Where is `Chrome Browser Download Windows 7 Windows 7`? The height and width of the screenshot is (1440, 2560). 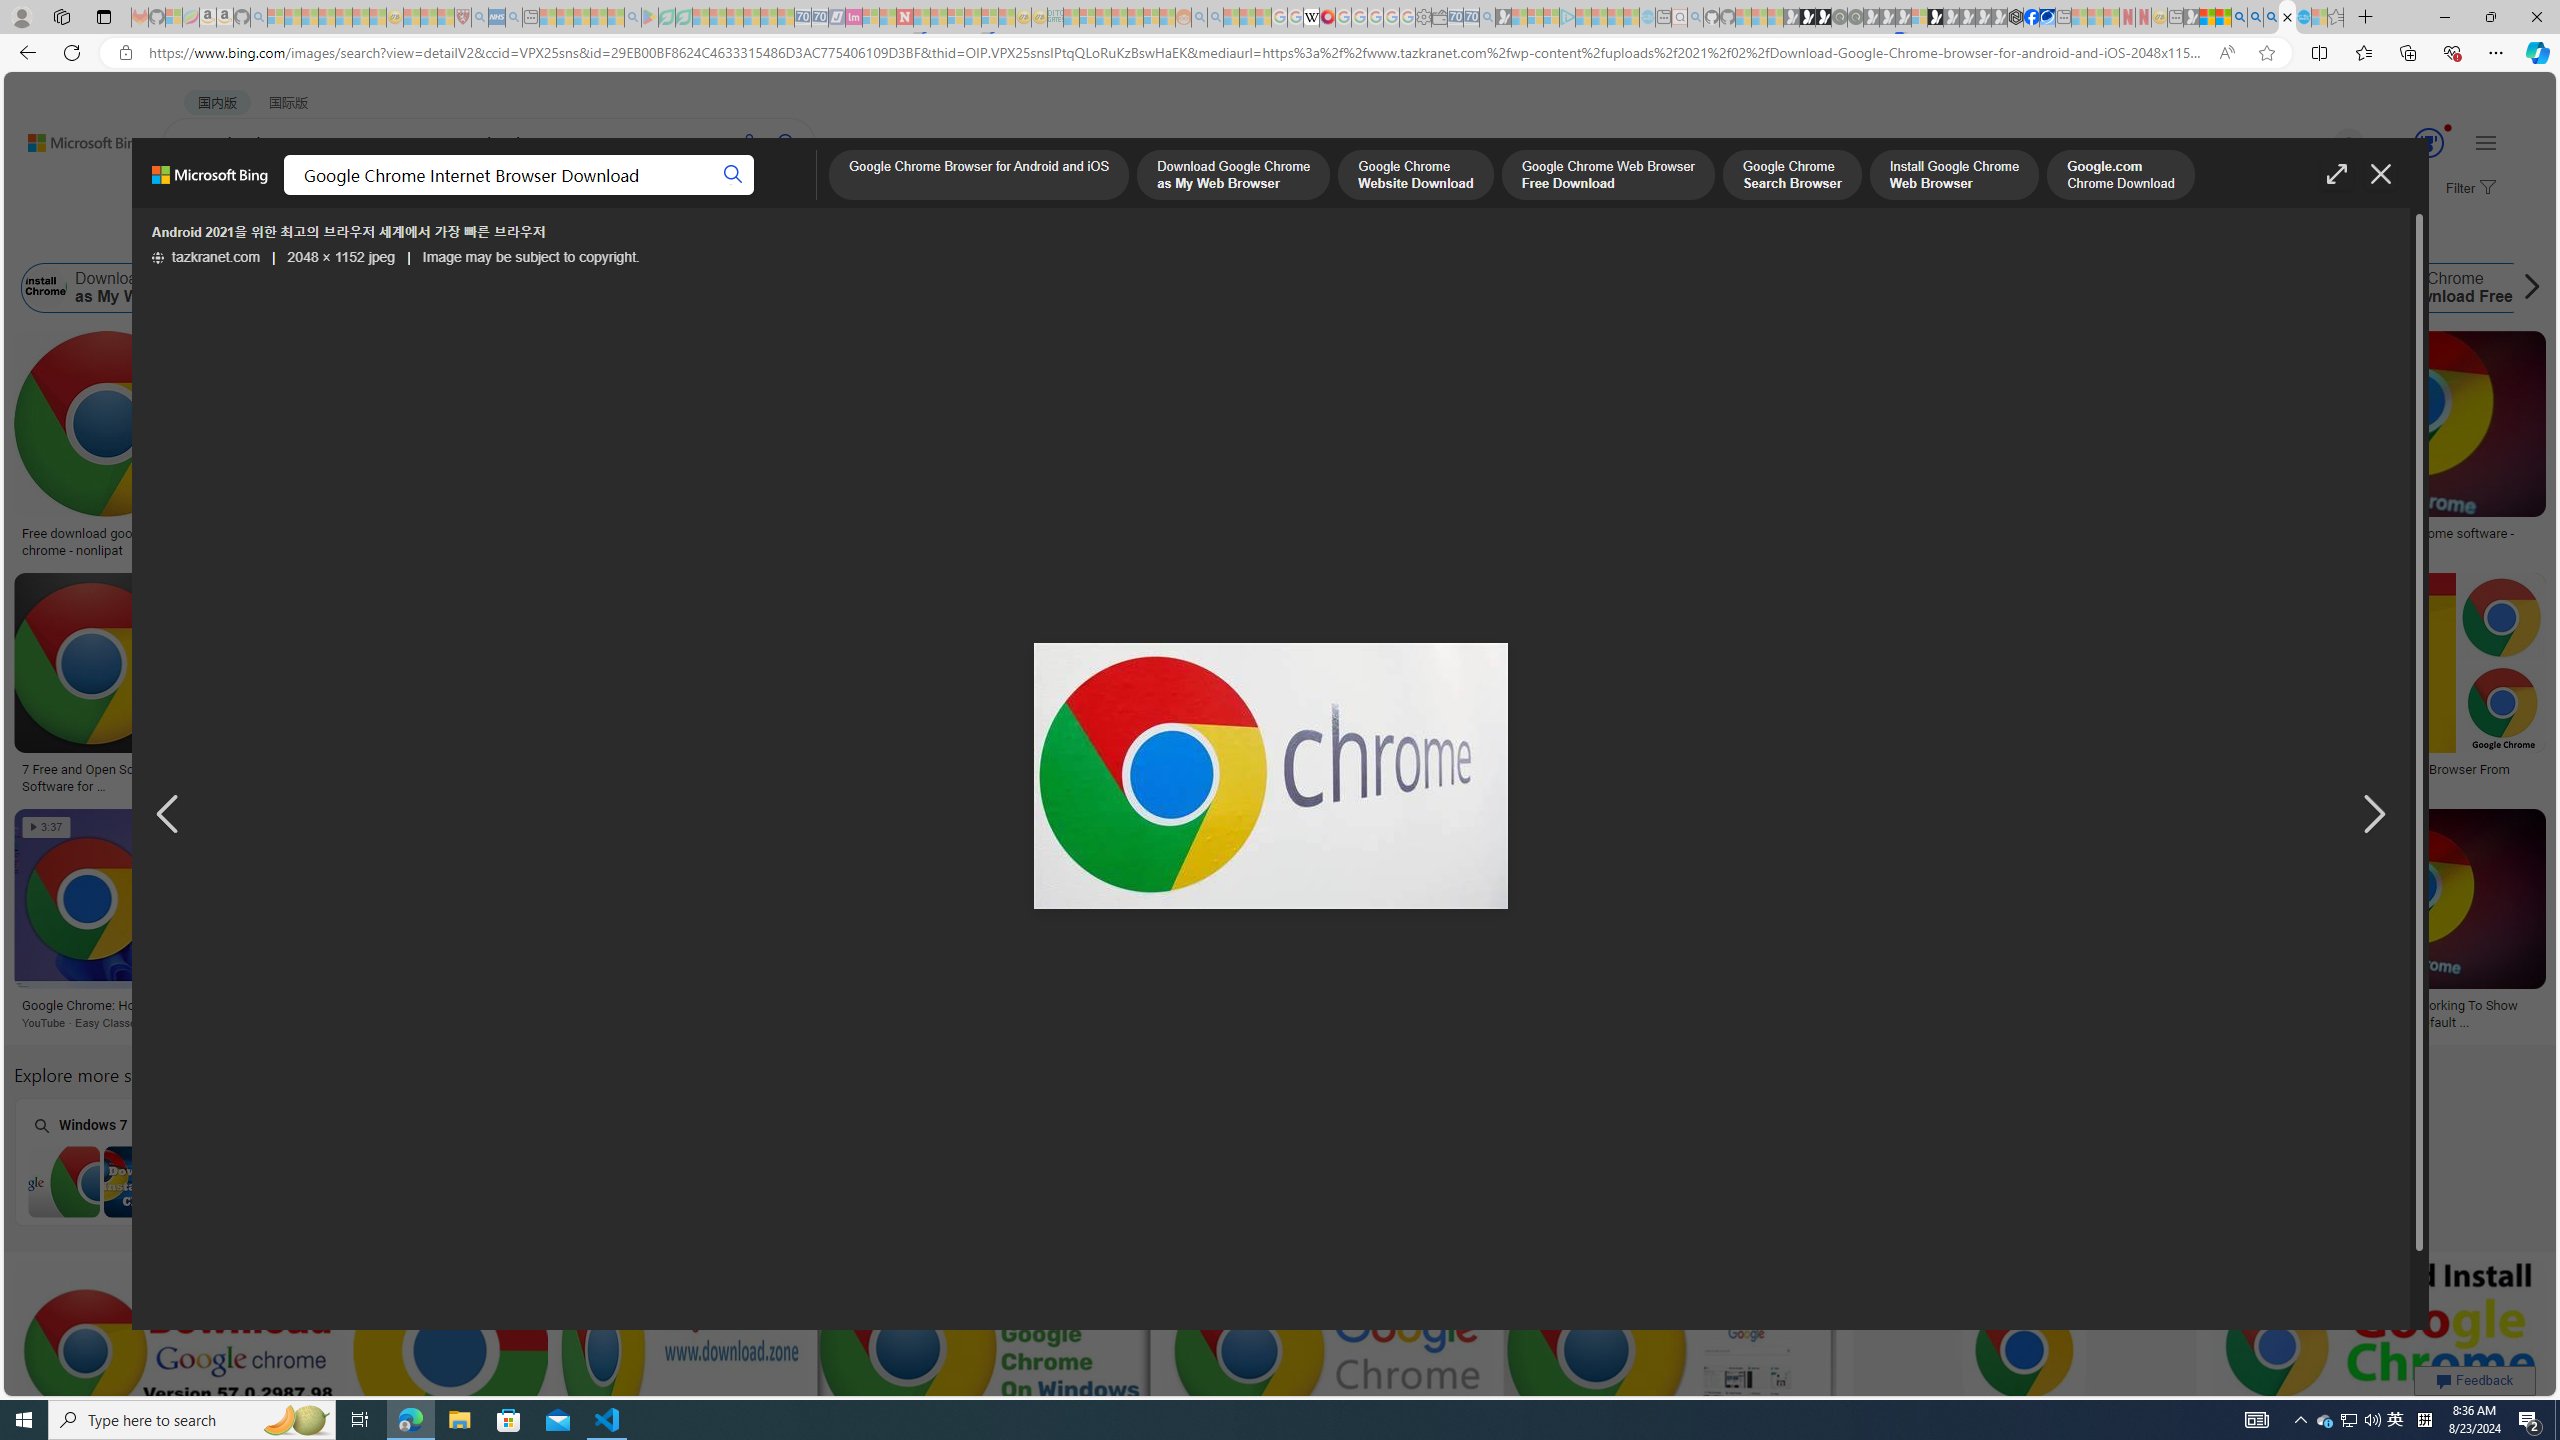
Chrome Browser Download Windows 7 Windows 7 is located at coordinates (139, 1161).